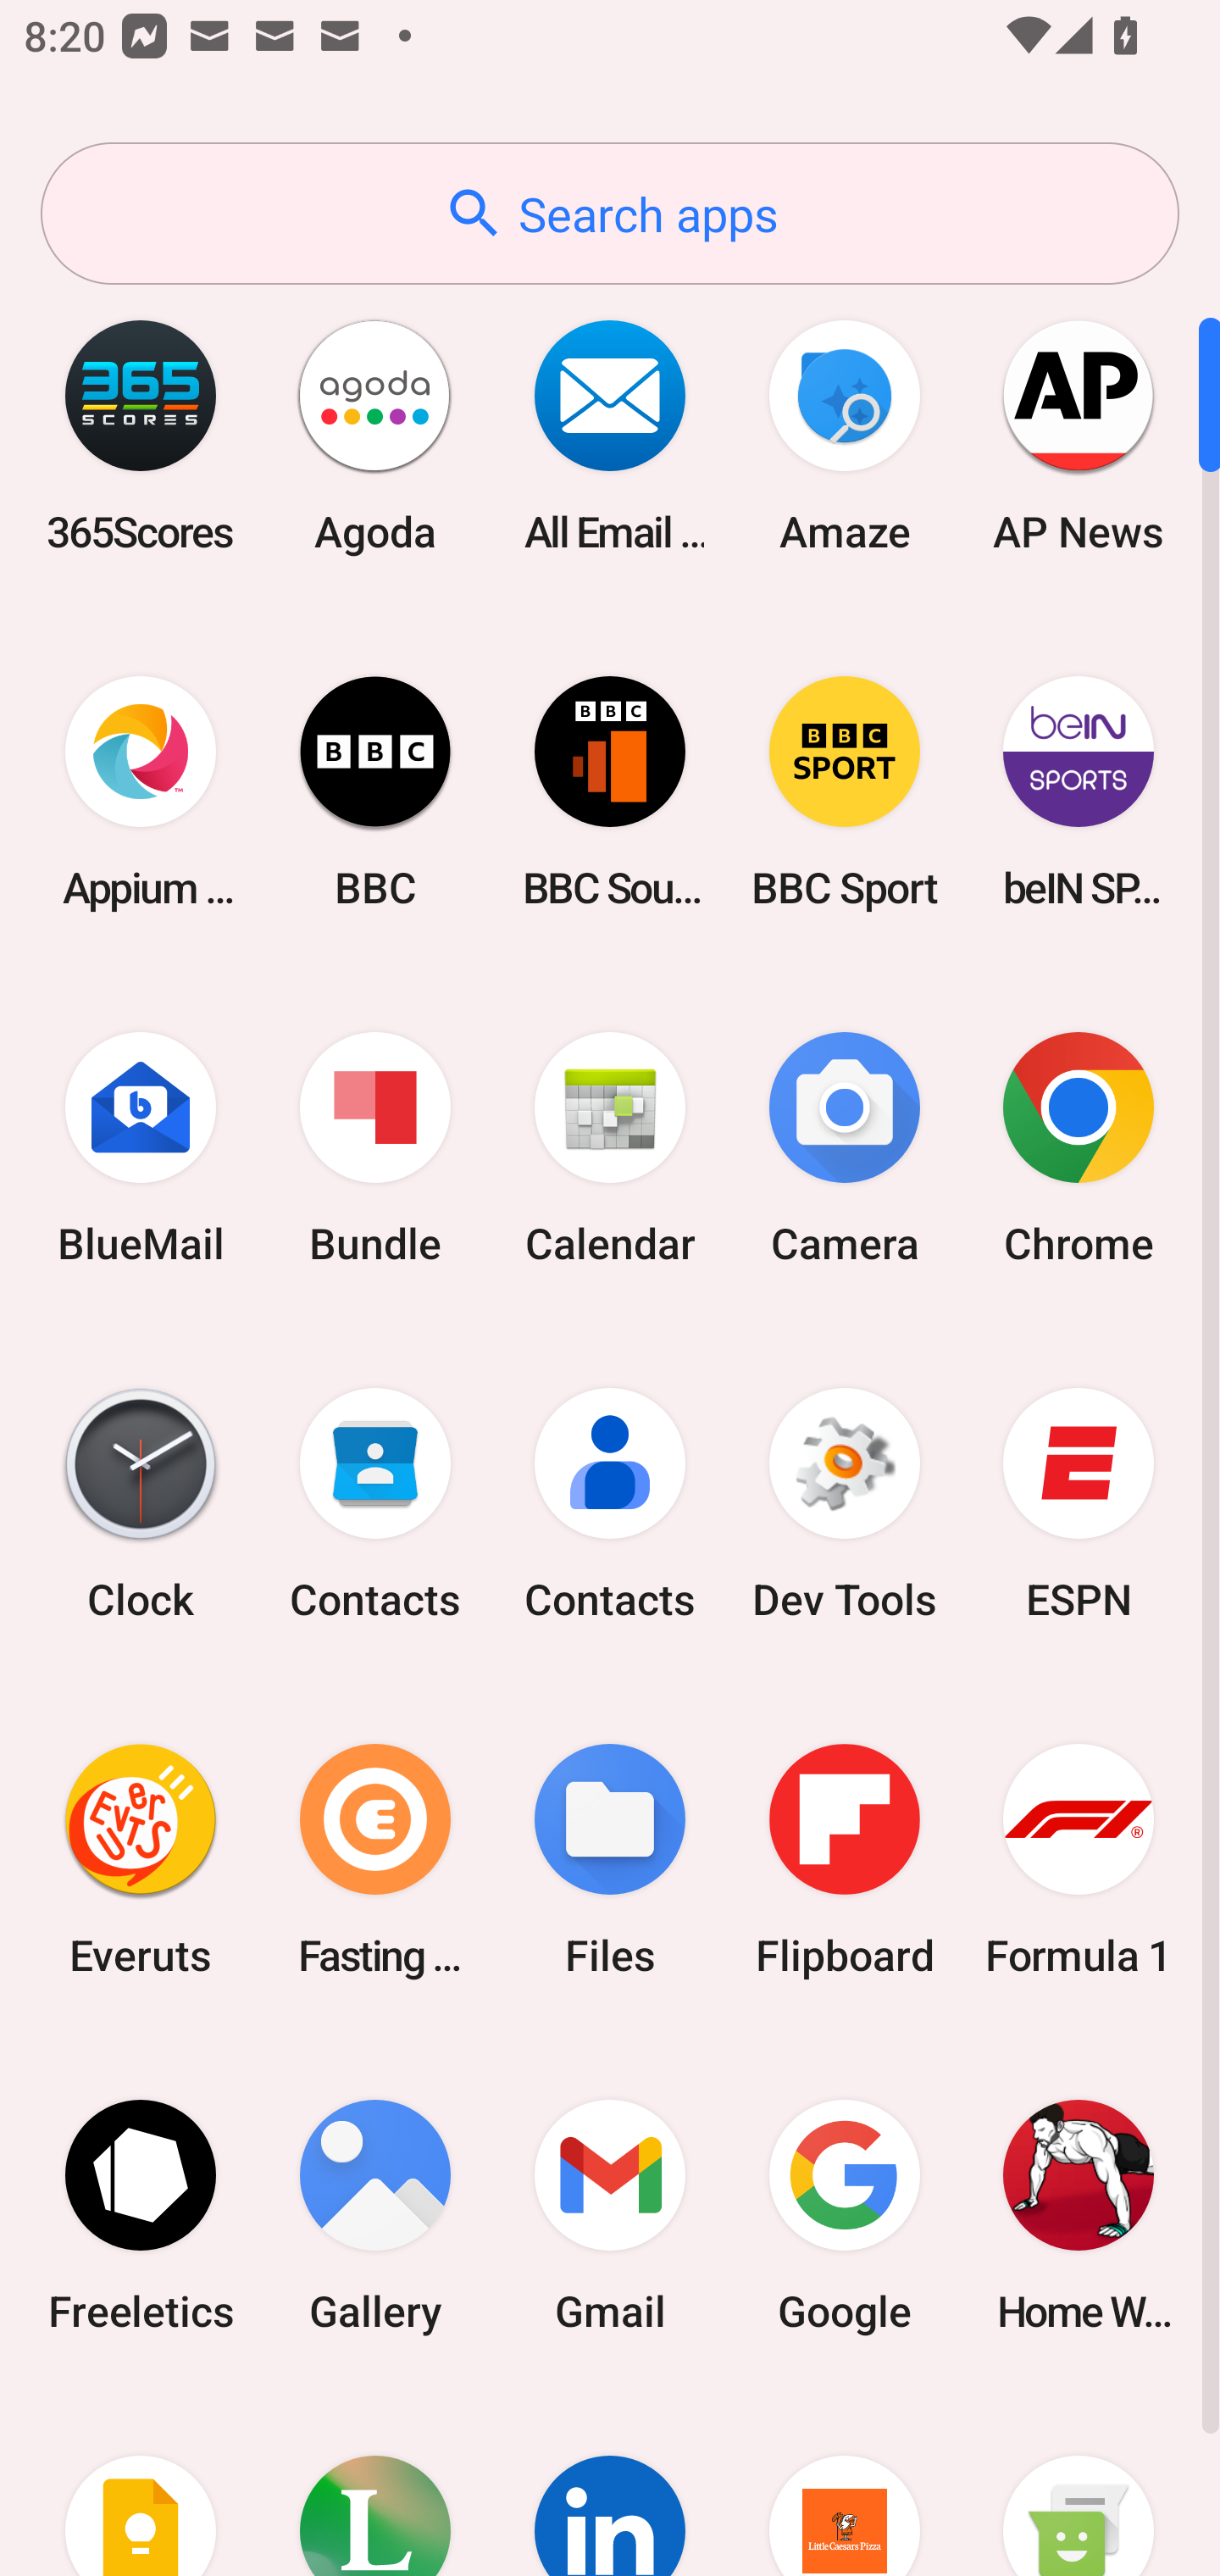 This screenshot has width=1220, height=2576. I want to click on BlueMail, so click(141, 1149).